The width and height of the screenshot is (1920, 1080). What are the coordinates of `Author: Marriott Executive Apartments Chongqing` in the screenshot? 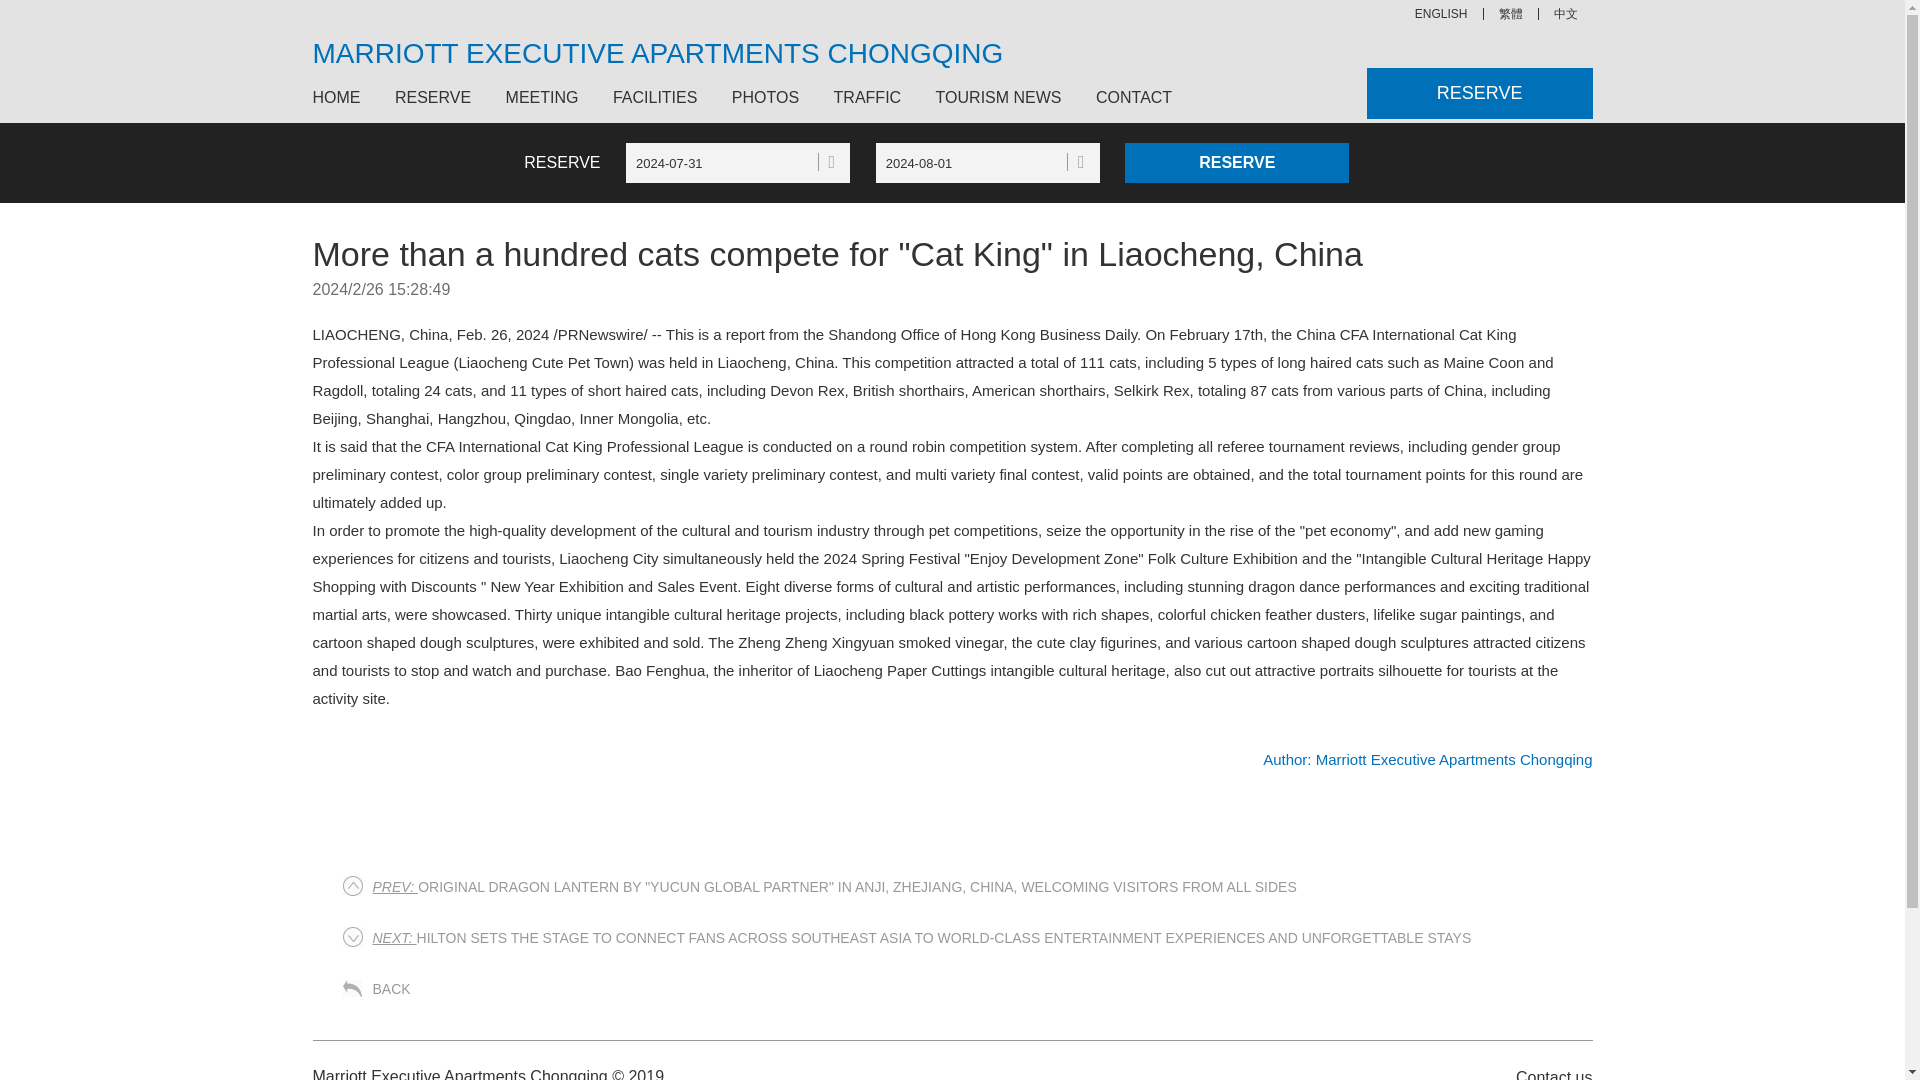 It's located at (1427, 758).